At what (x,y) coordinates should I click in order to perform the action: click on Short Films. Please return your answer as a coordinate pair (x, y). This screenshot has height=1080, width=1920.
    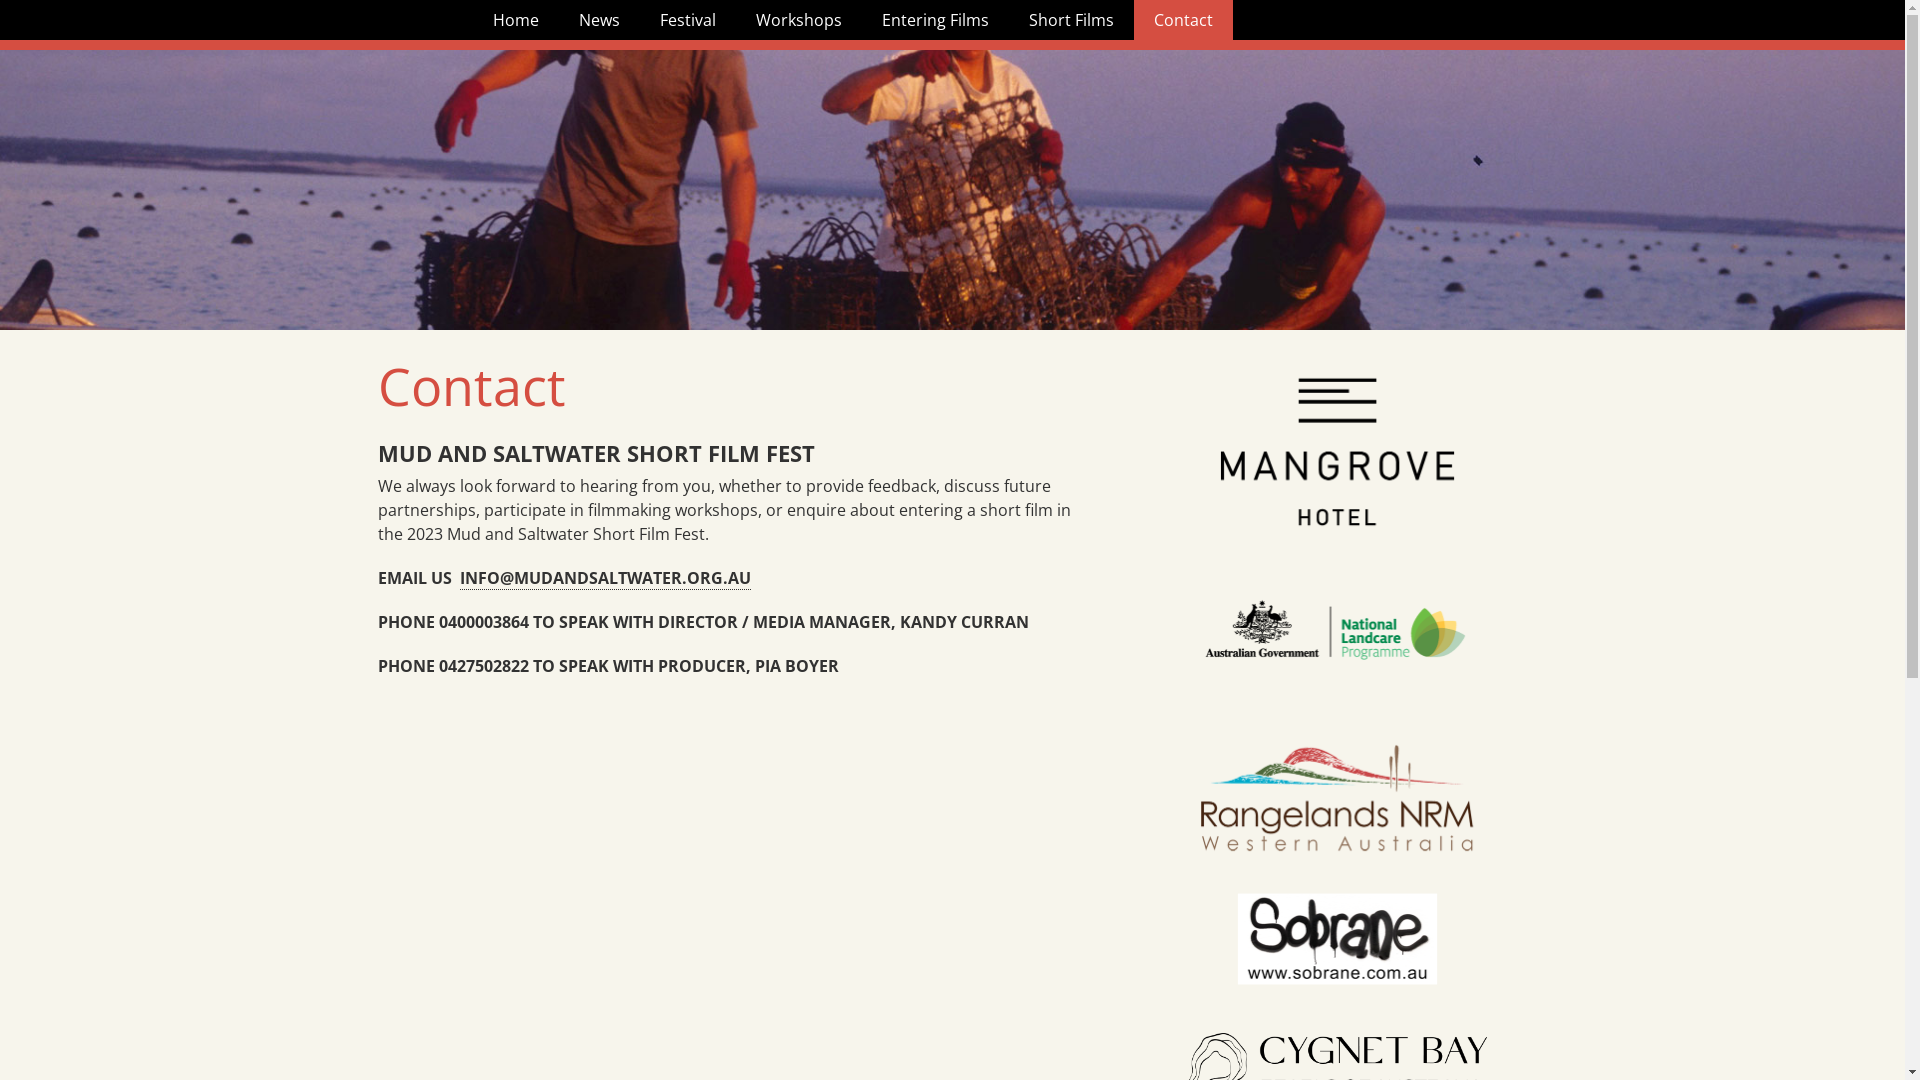
    Looking at the image, I should click on (1070, 20).